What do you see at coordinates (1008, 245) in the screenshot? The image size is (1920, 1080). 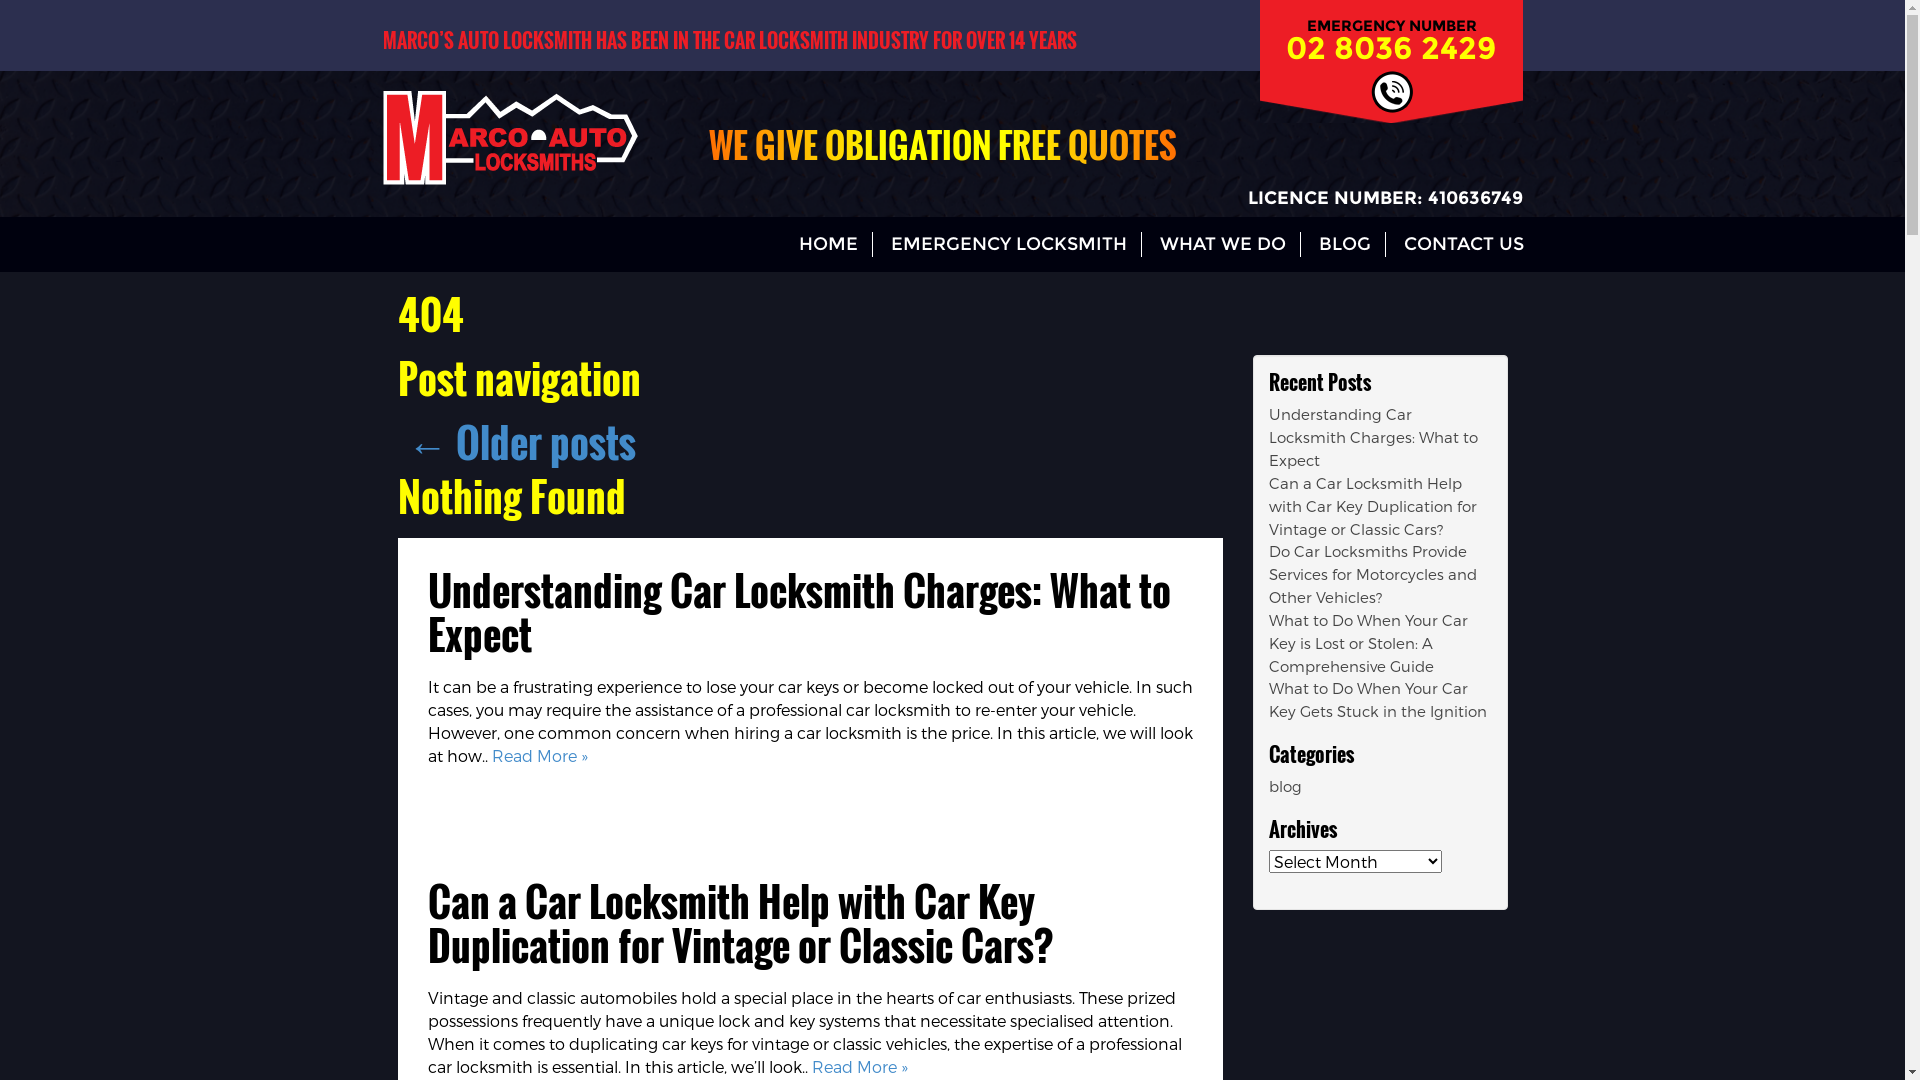 I see `EMERGENCY LOCKSMITH` at bounding box center [1008, 245].